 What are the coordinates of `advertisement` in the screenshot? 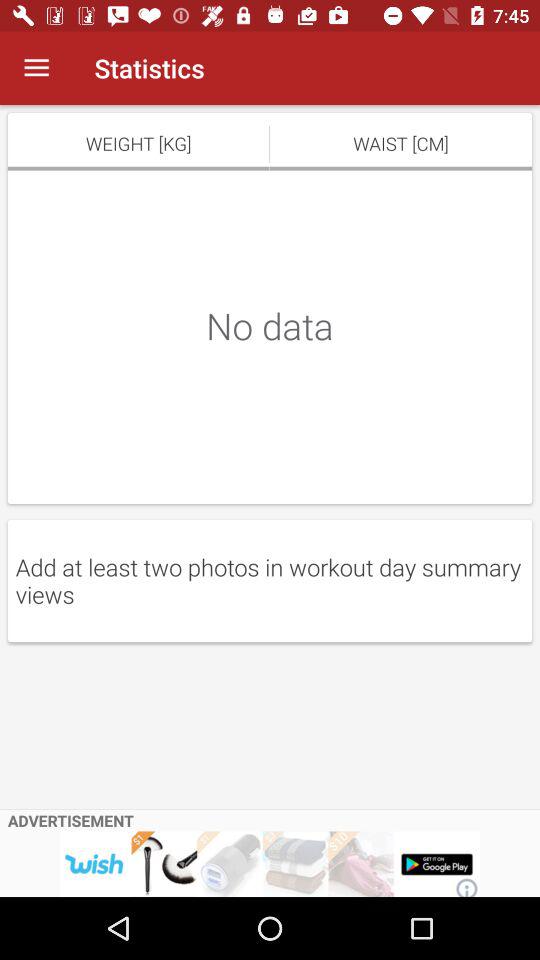 It's located at (270, 864).